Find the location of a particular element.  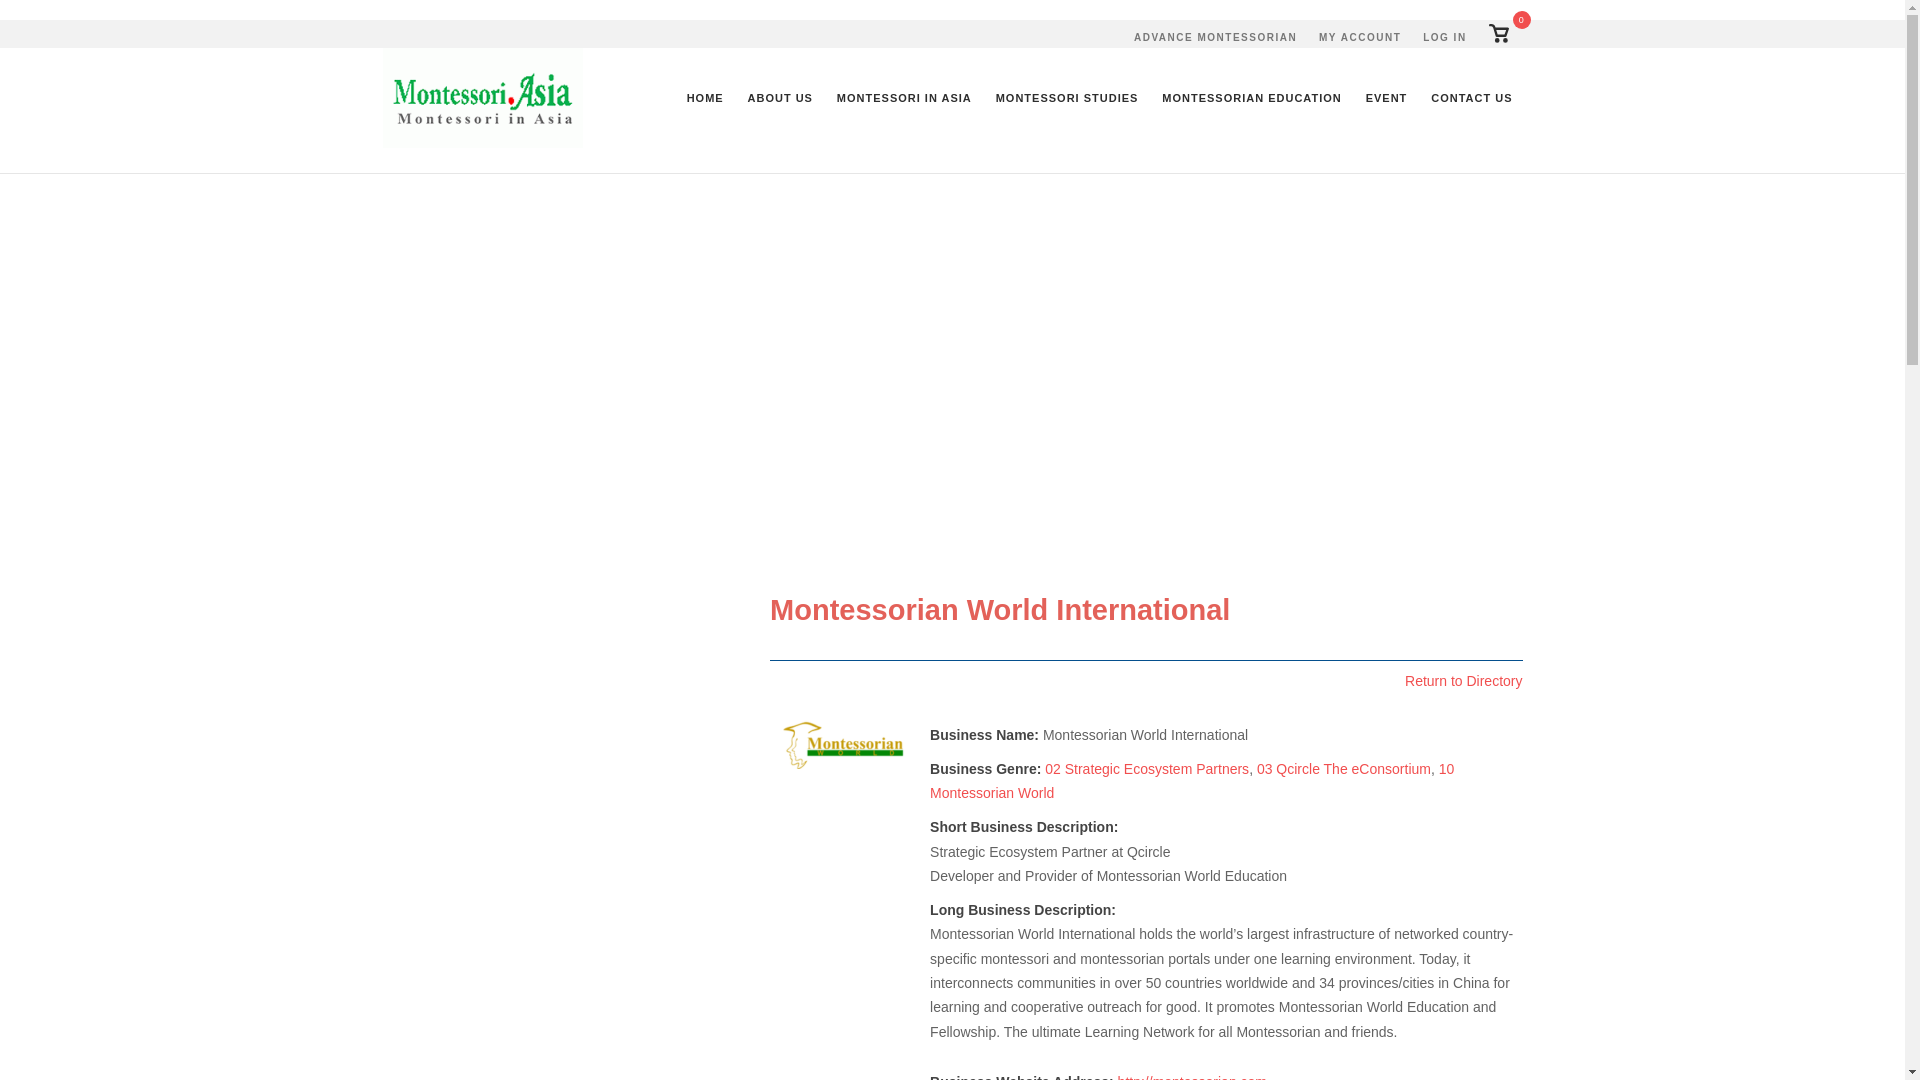

MY ACCOUNT is located at coordinates (1498, 34).